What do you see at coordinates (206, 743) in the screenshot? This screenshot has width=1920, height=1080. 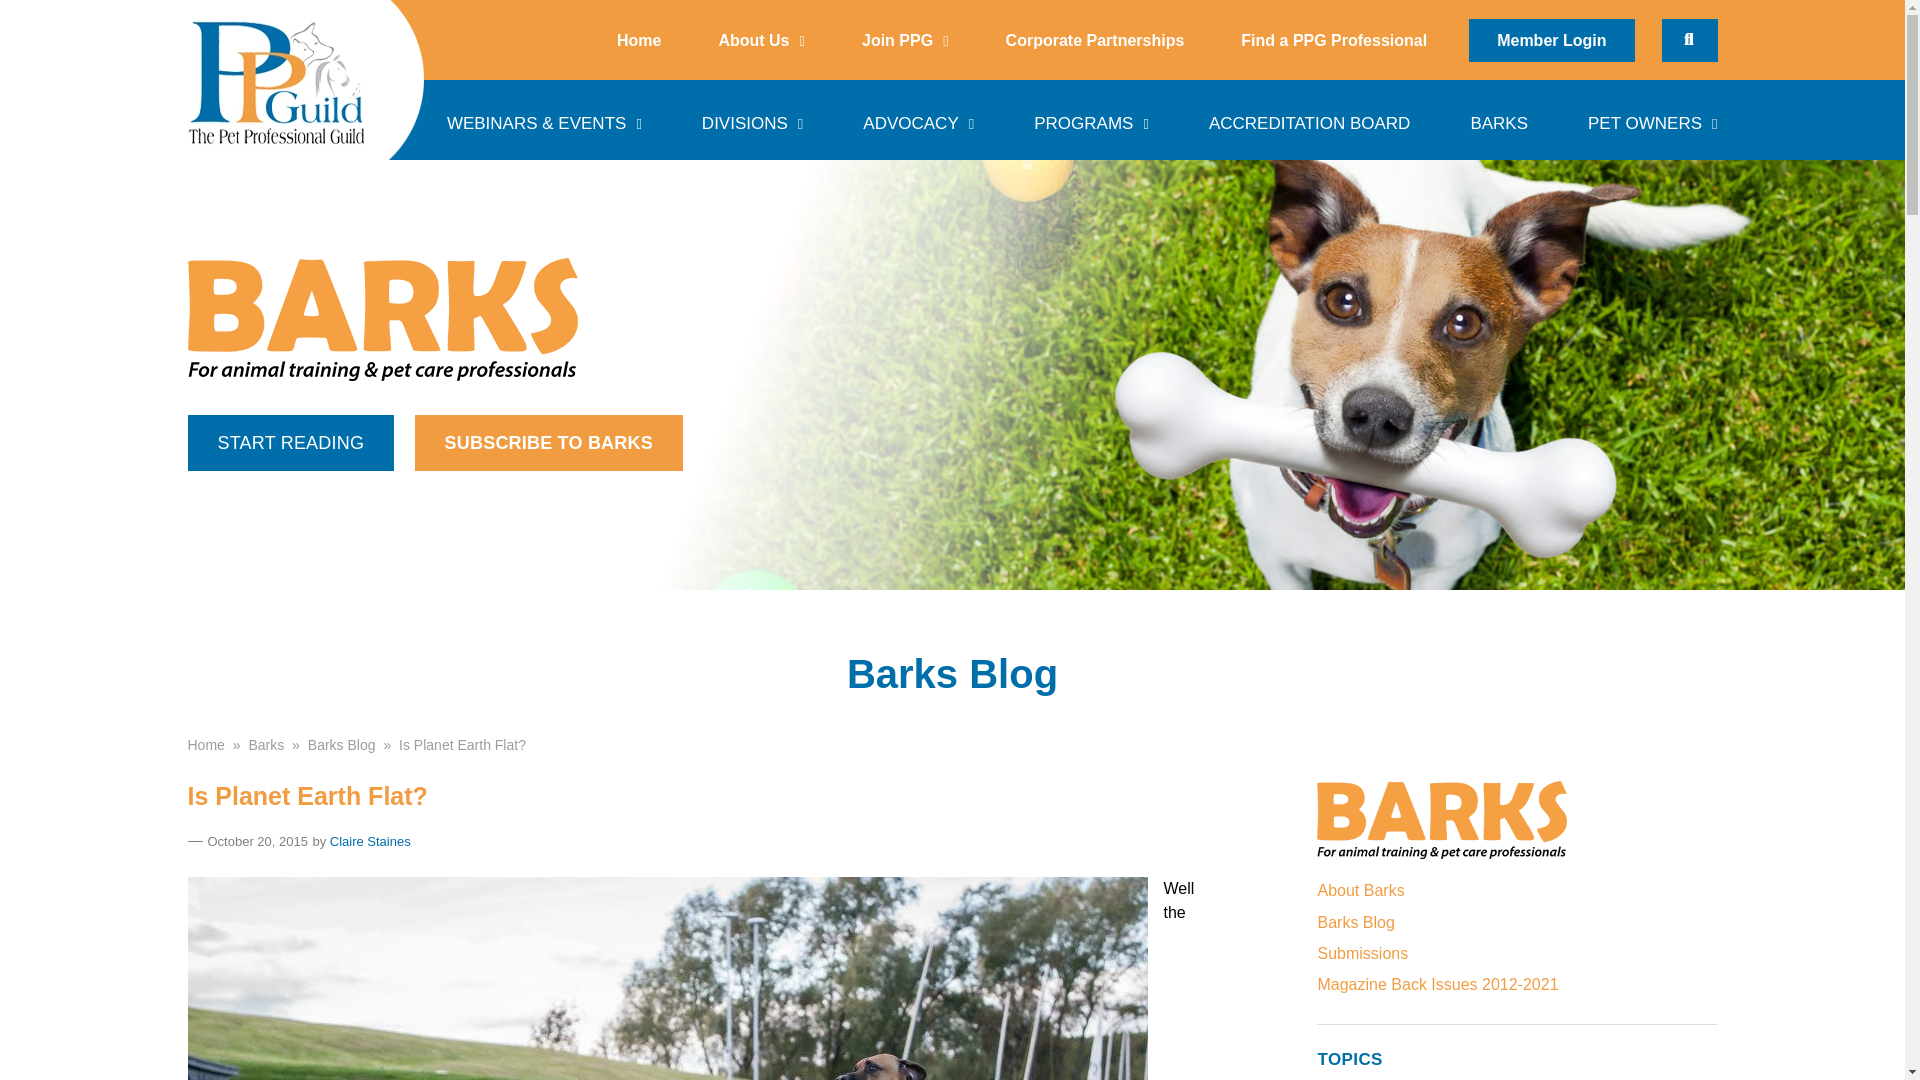 I see `Go to Pet Professional Guild.` at bounding box center [206, 743].